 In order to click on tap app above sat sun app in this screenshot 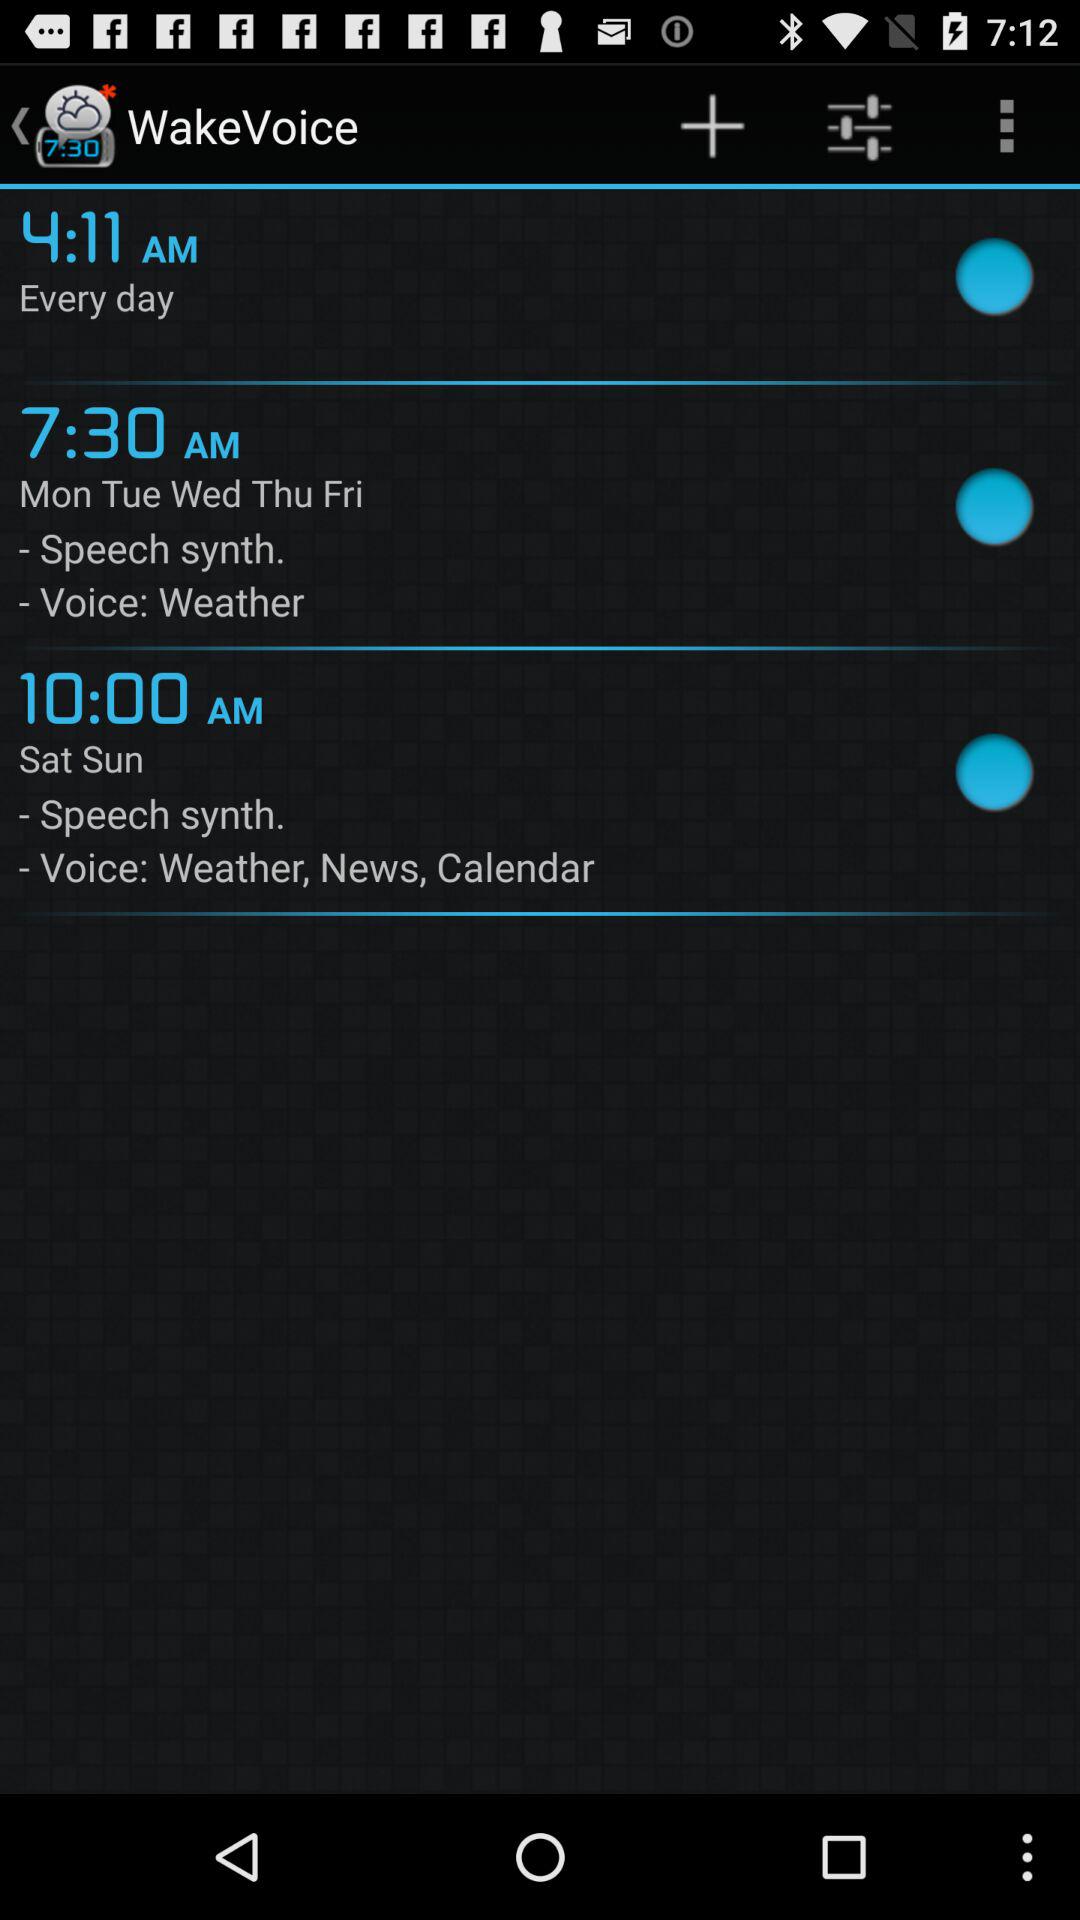, I will do `click(112, 694)`.